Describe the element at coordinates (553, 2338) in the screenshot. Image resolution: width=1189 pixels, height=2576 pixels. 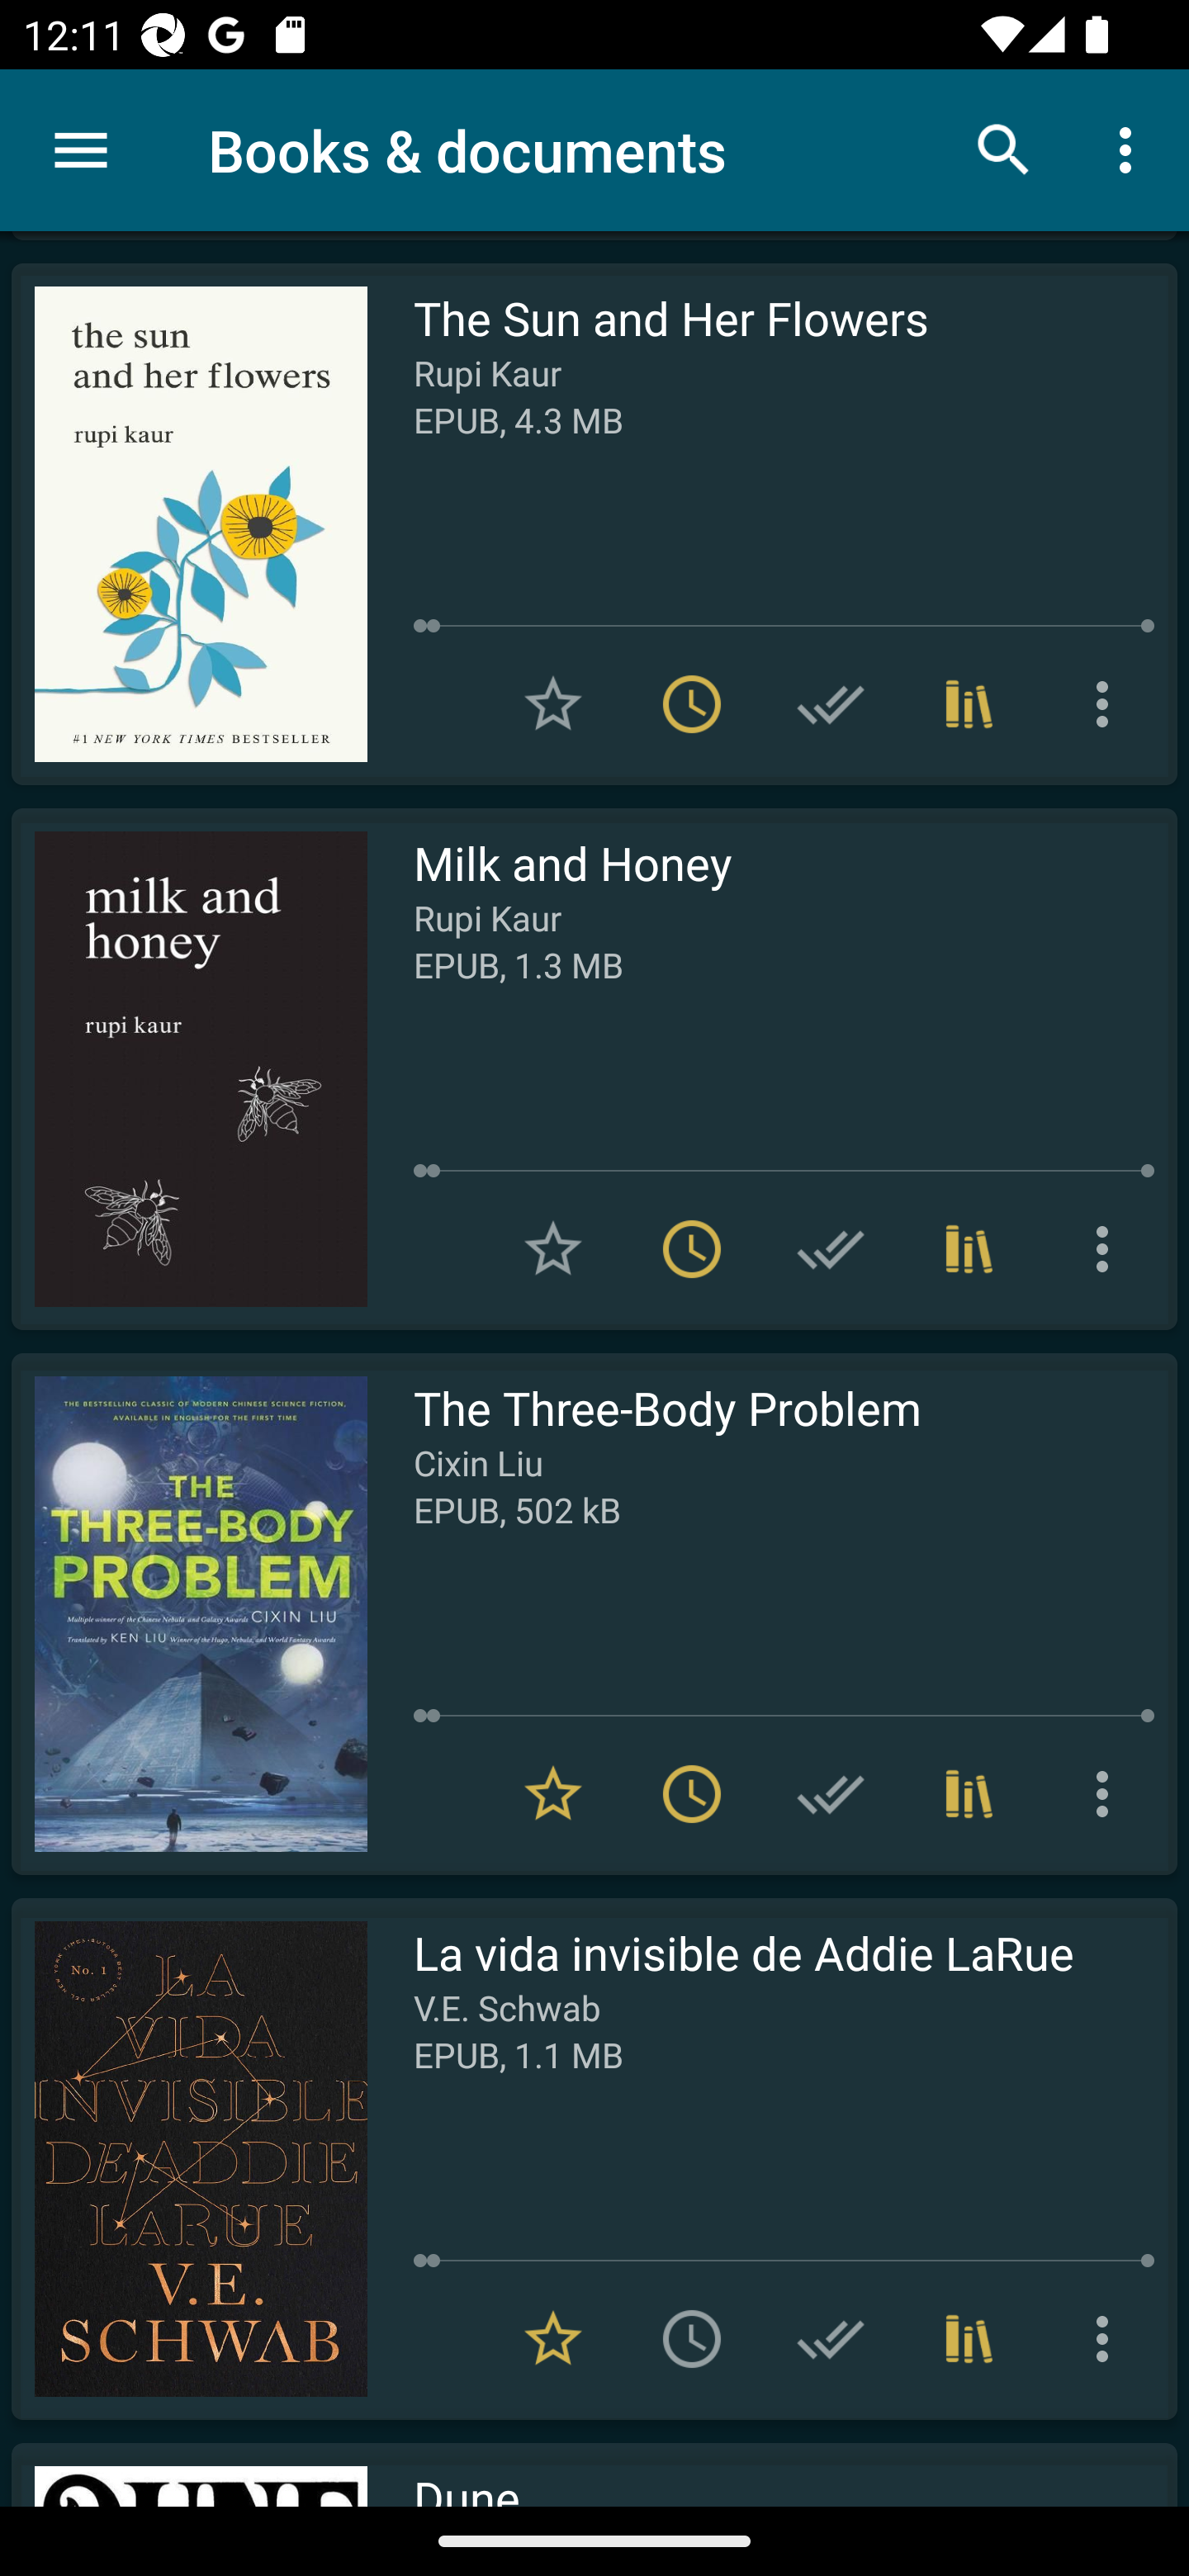
I see `Remove from Favorites` at that location.